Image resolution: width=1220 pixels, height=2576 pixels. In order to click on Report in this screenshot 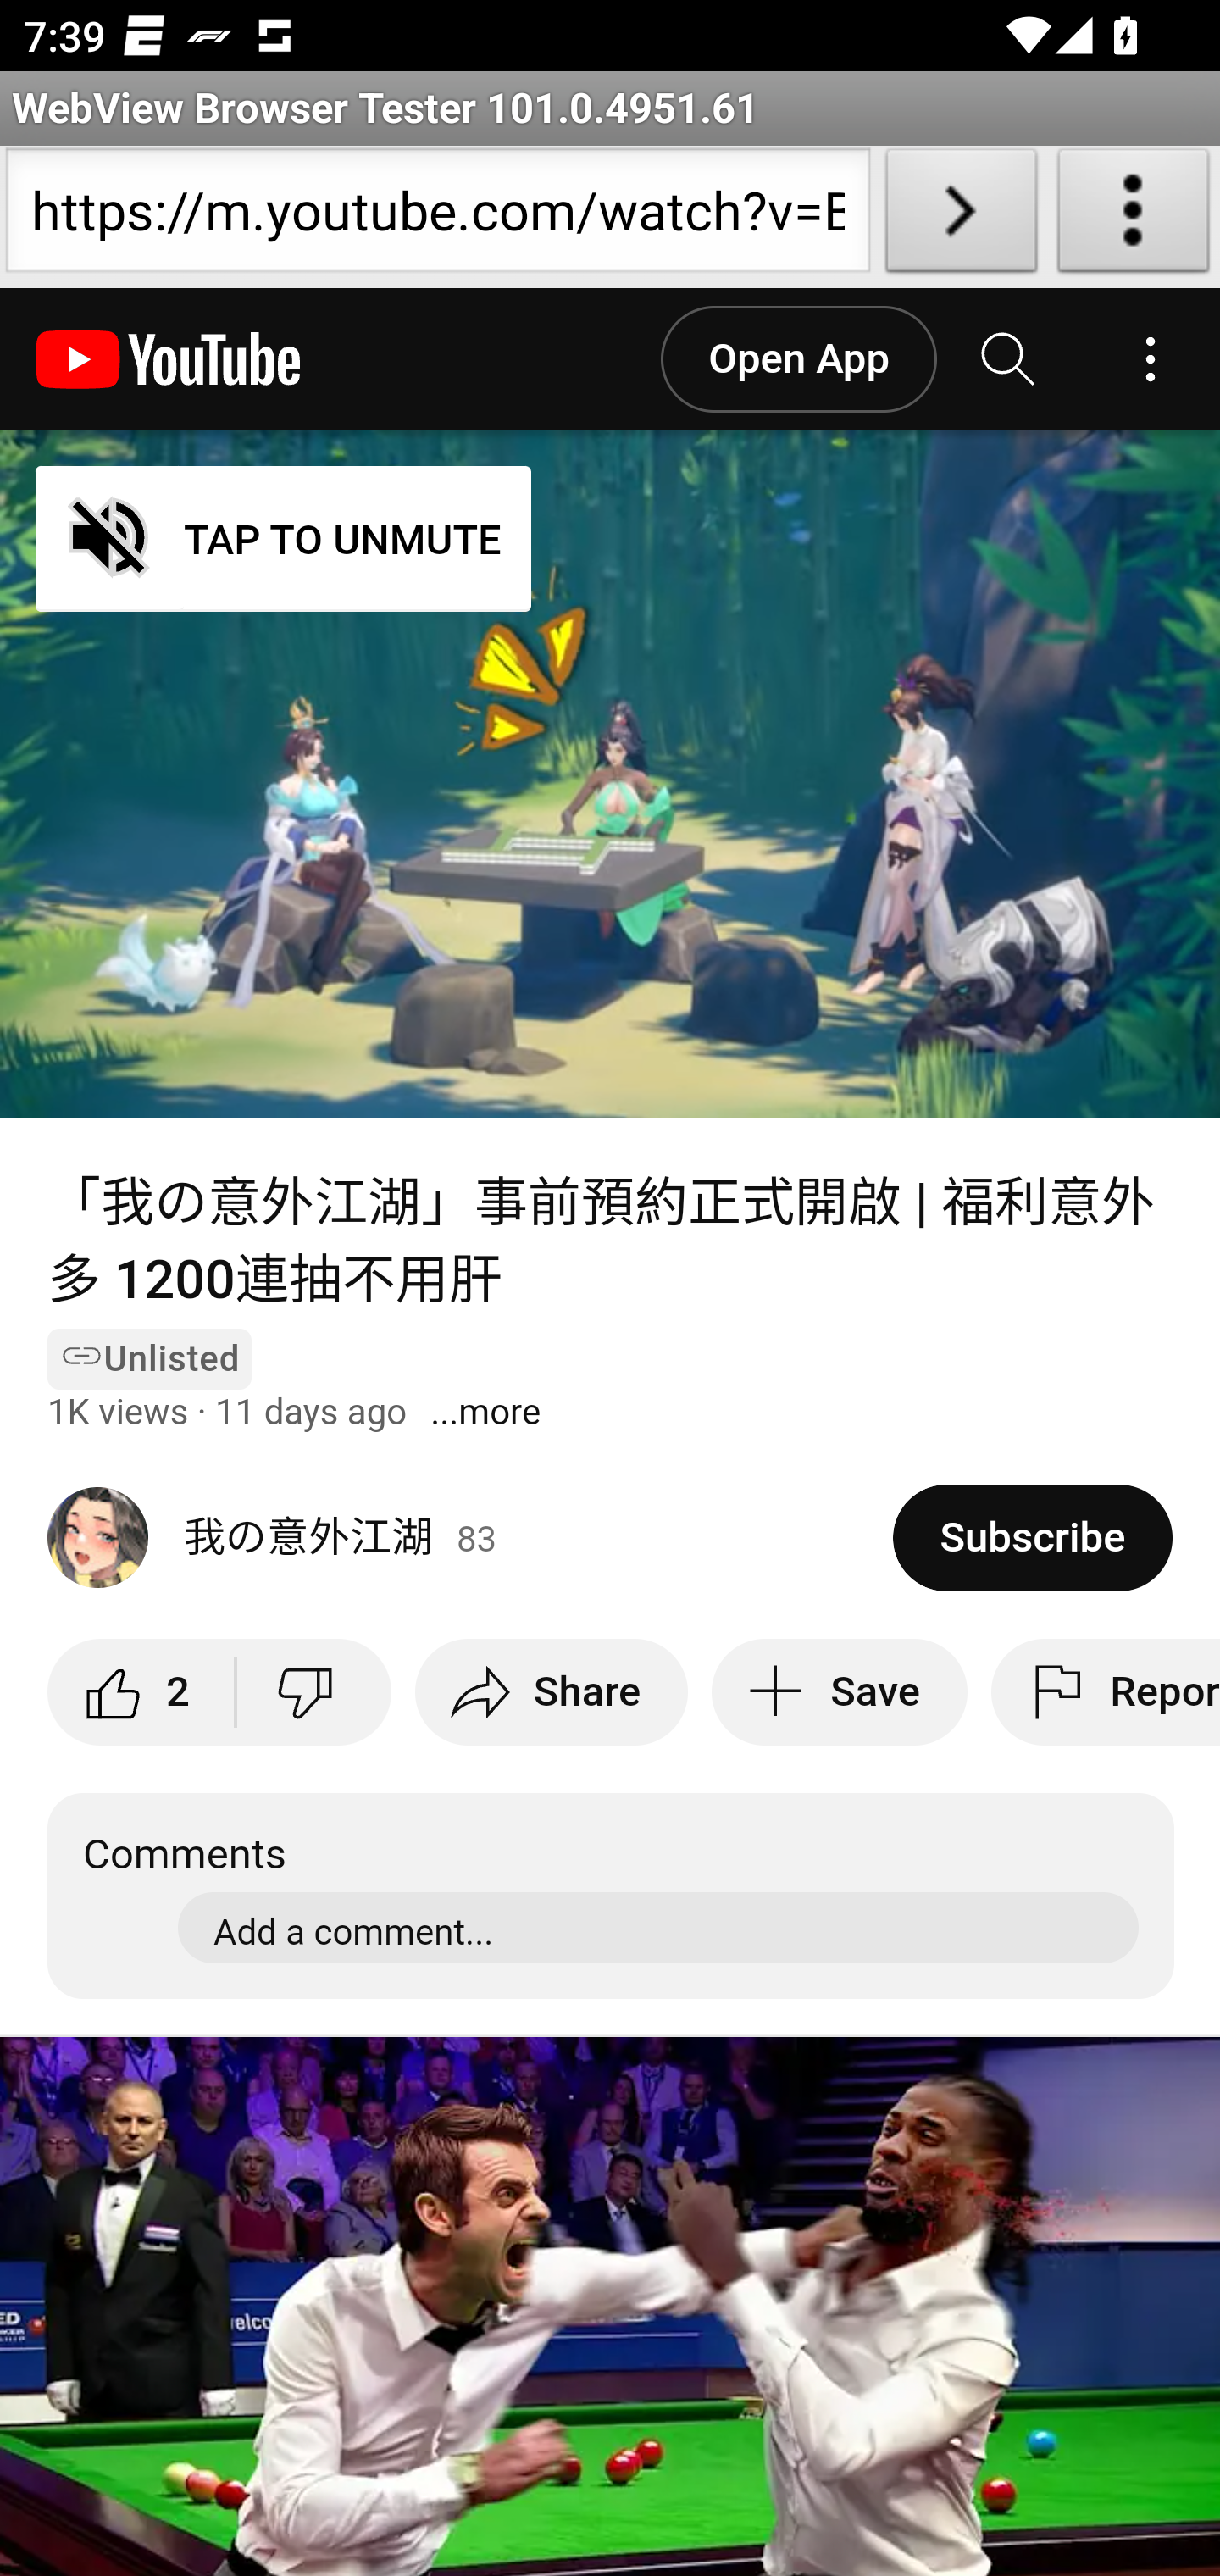, I will do `click(1105, 1692)`.